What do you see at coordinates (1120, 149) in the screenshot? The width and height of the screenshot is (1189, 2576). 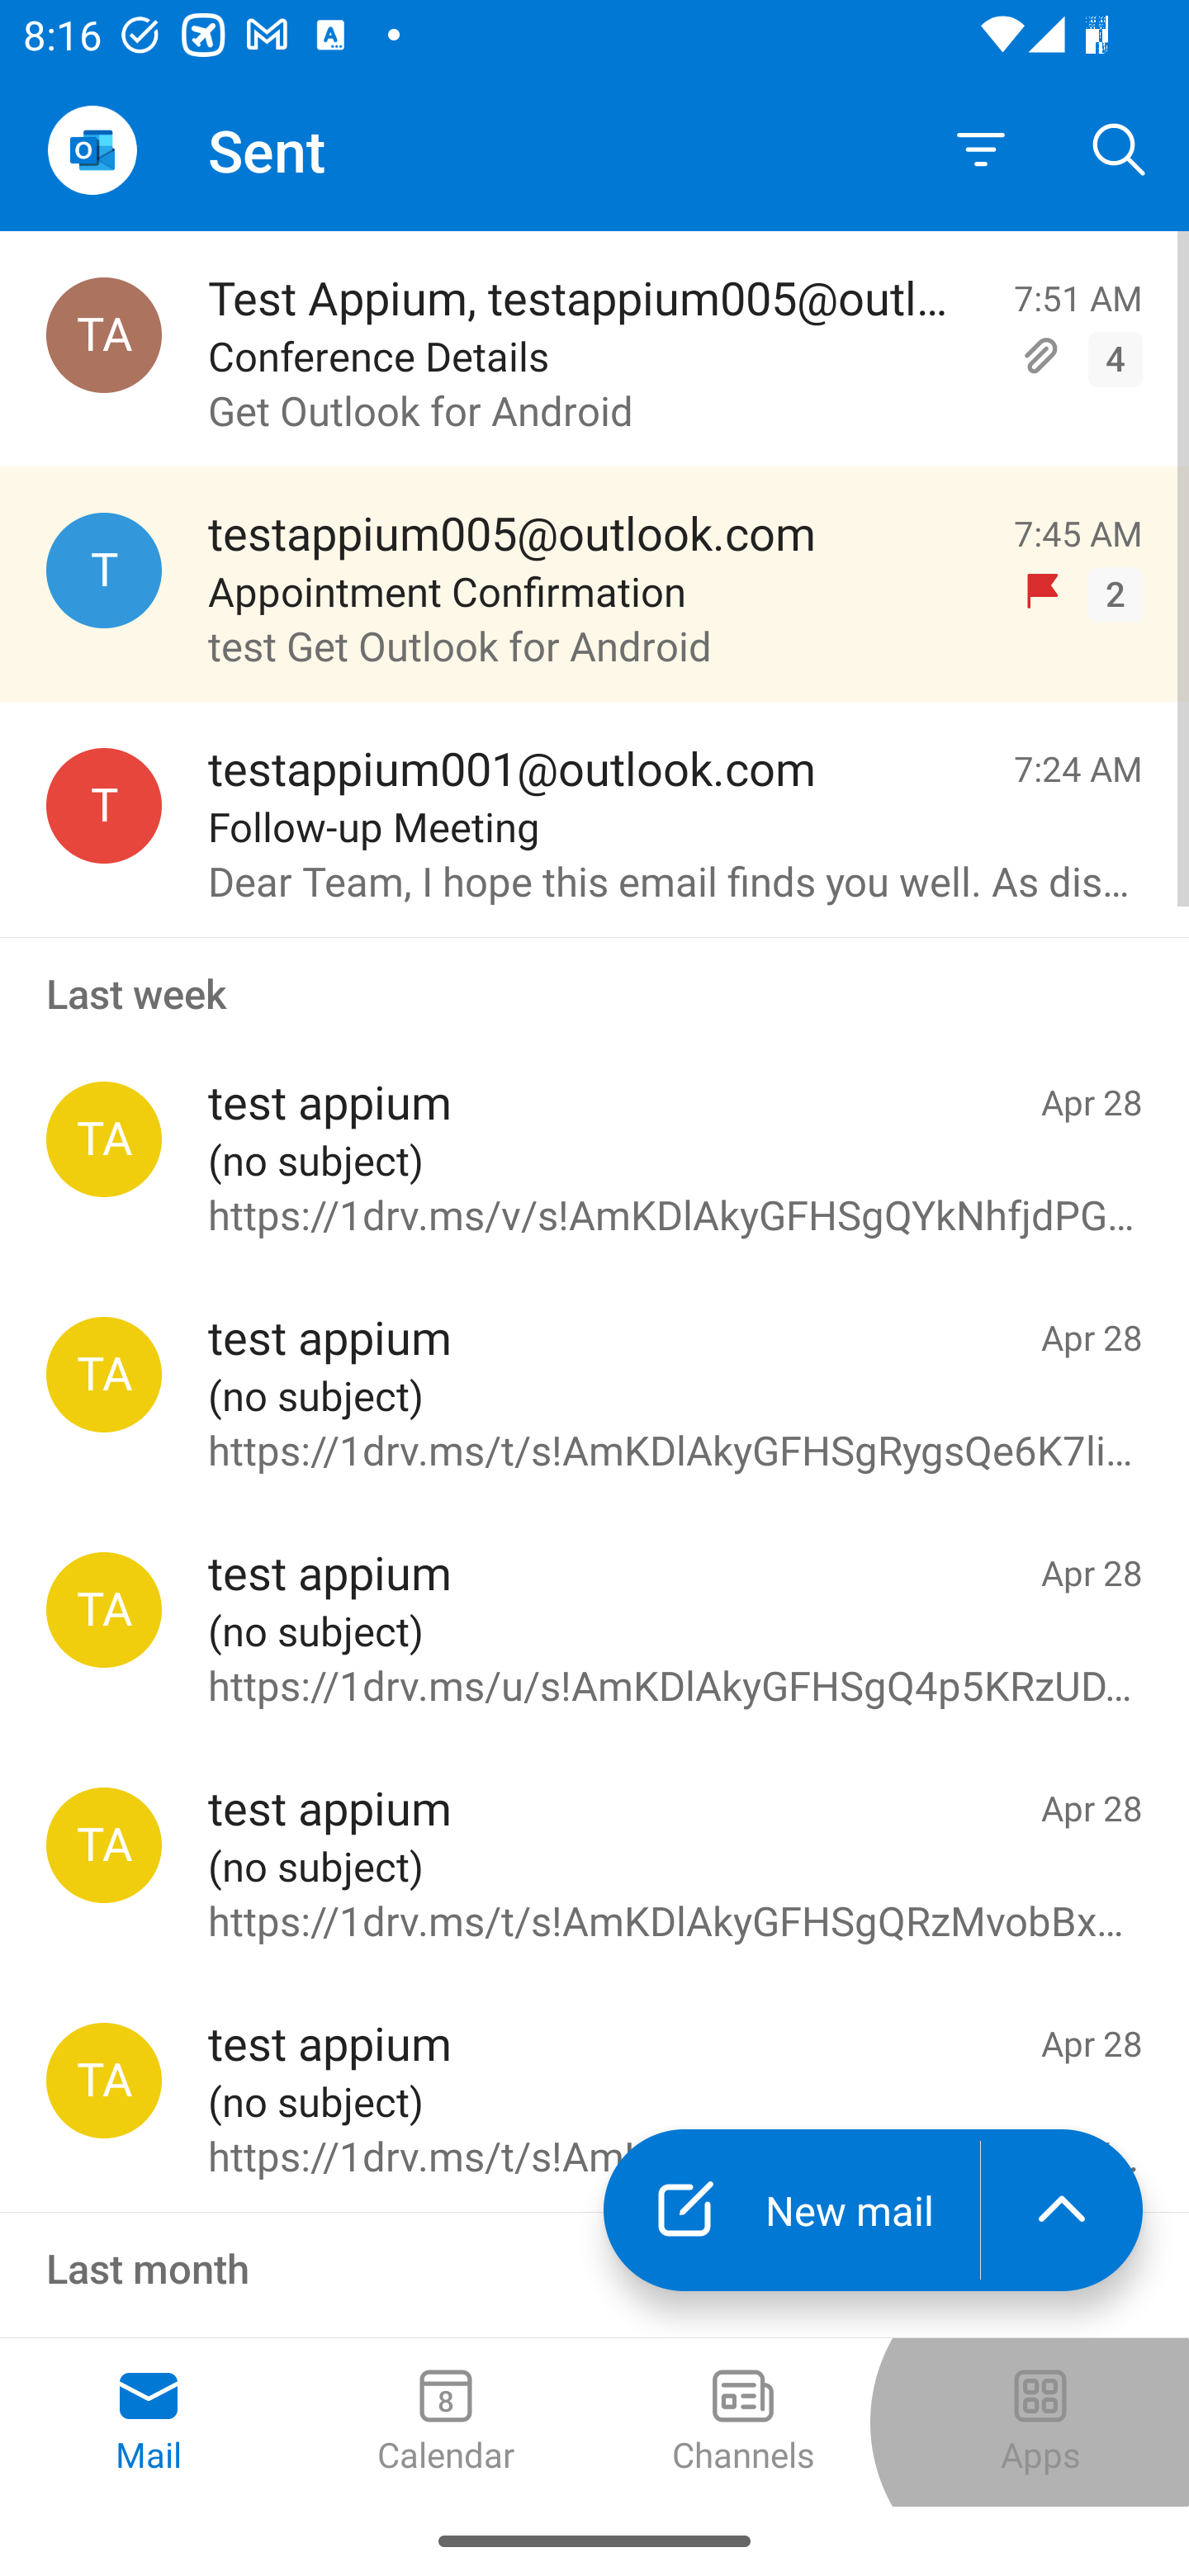 I see `Search, , ` at bounding box center [1120, 149].